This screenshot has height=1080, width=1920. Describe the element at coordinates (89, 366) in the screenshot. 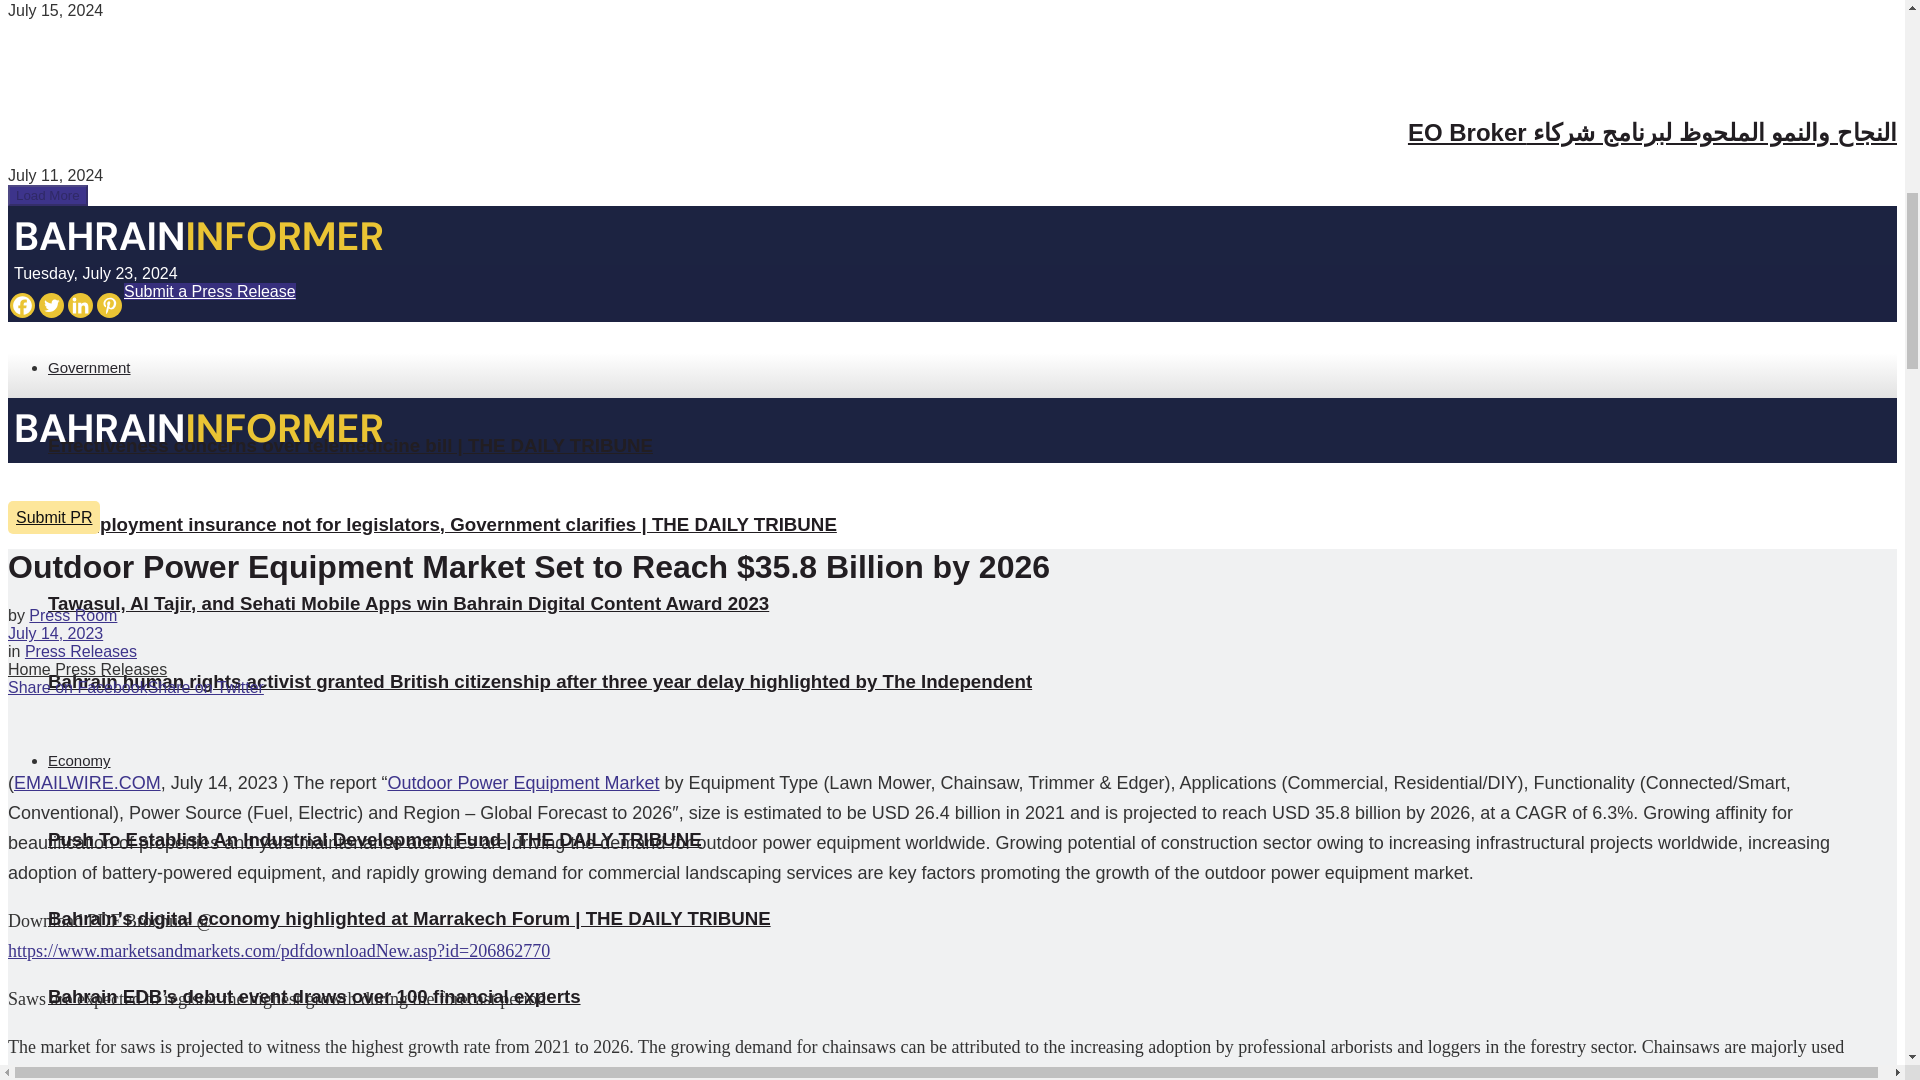

I see `Government` at that location.